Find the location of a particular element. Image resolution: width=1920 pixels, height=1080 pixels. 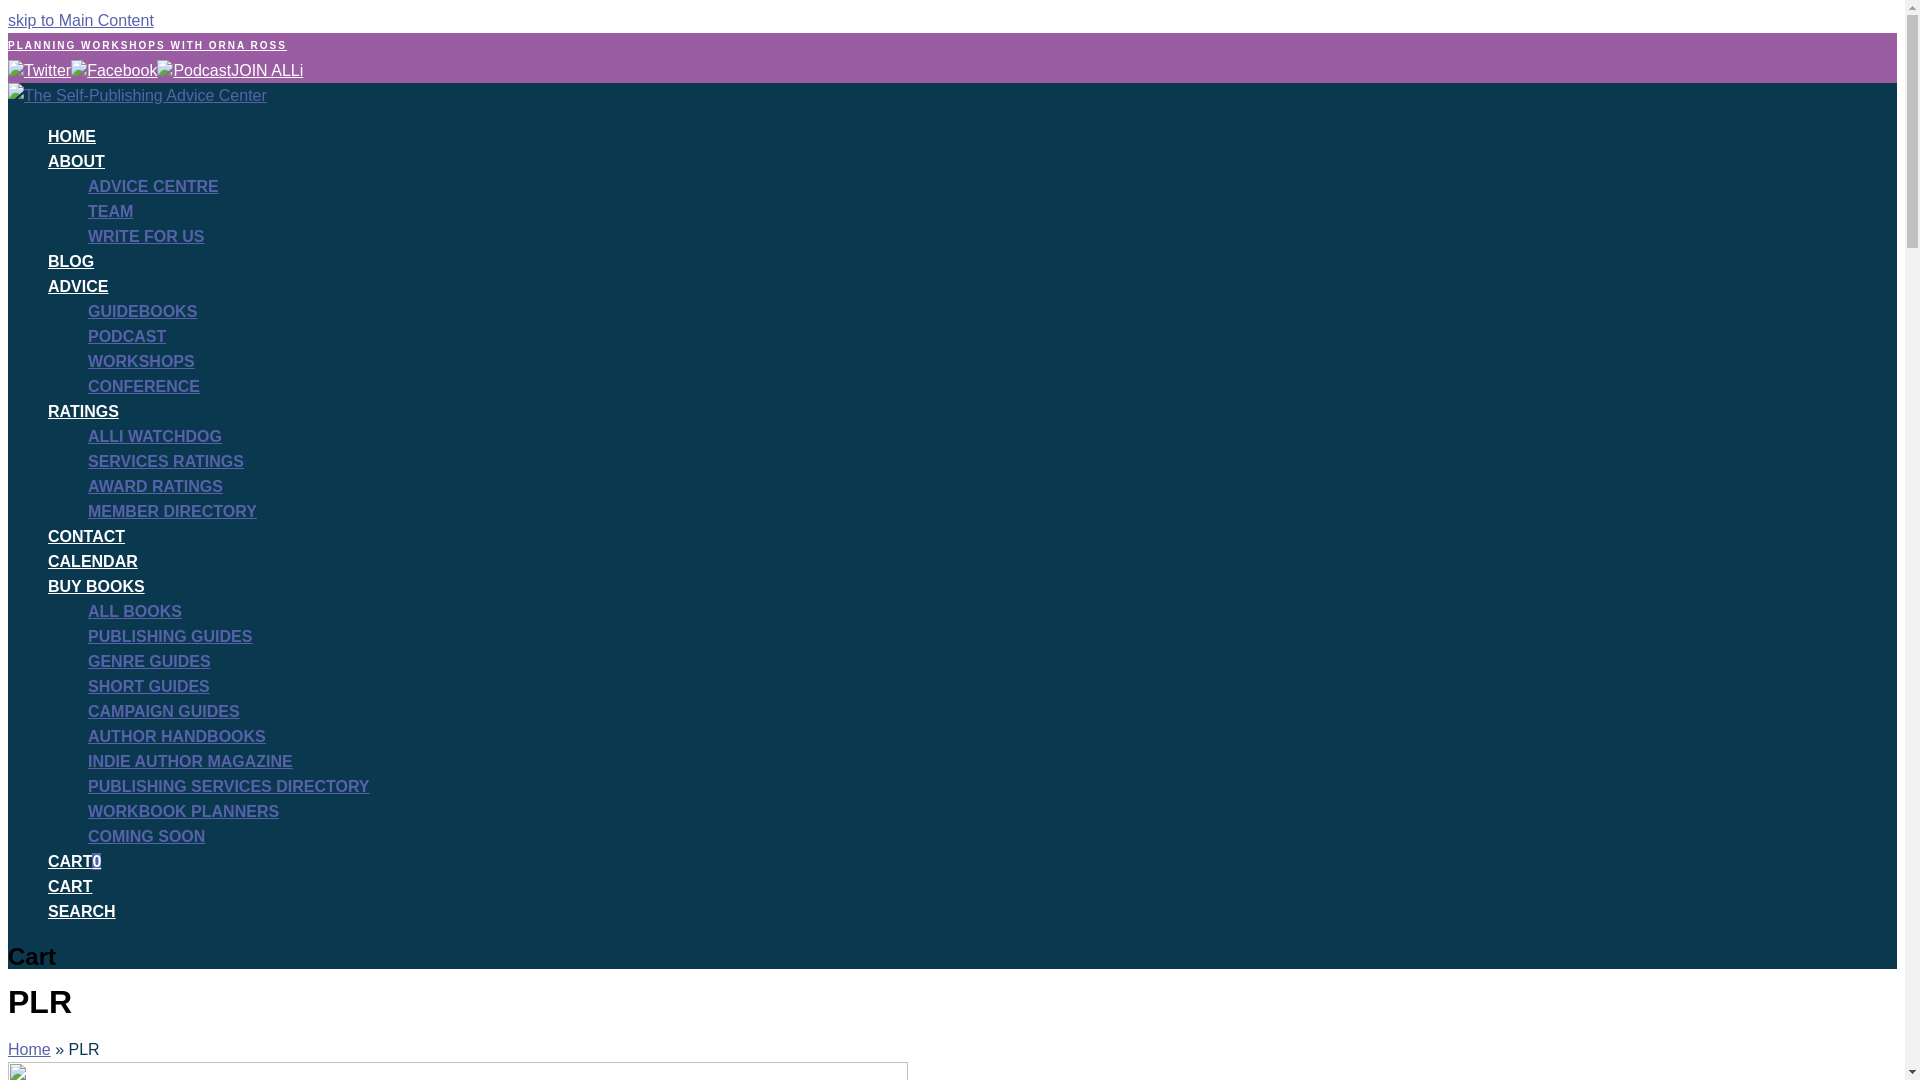

CART0 is located at coordinates (74, 862).